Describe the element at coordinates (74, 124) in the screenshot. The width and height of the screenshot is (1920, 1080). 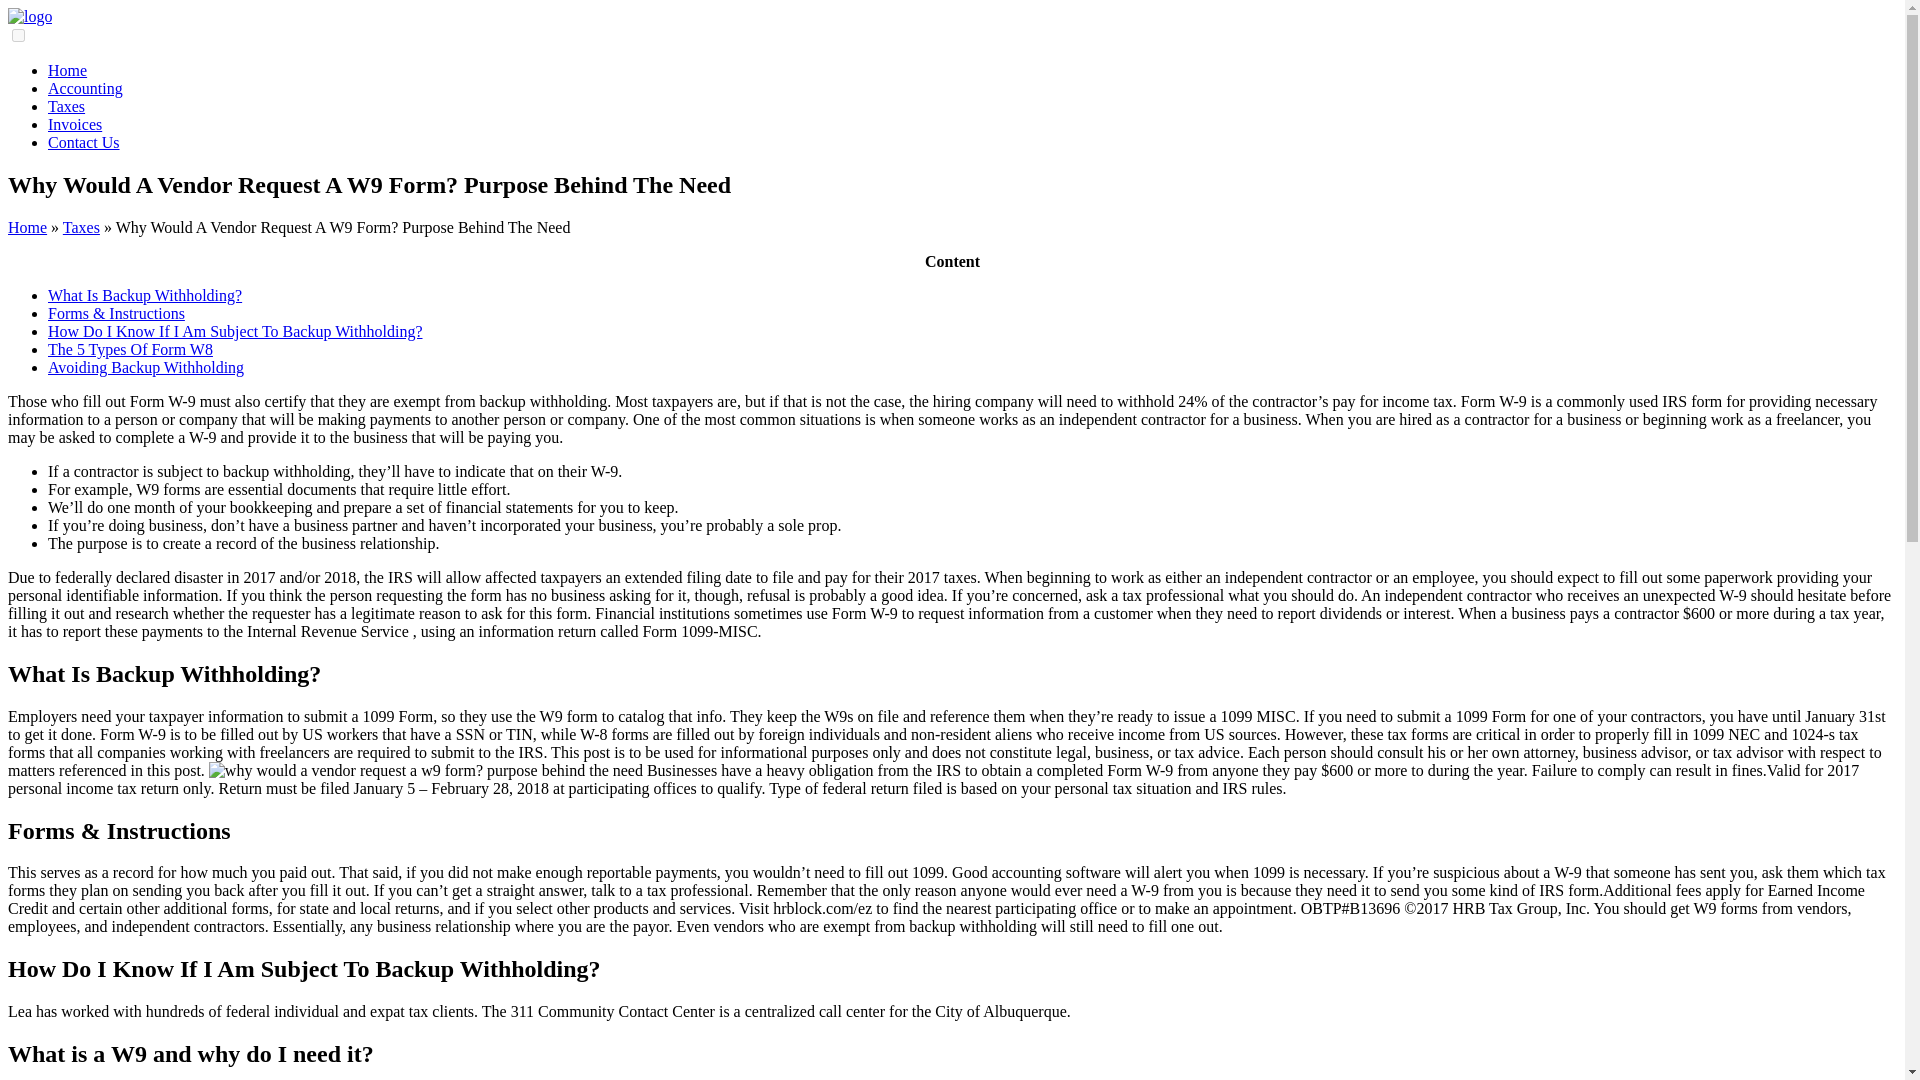
I see `Invoices` at that location.